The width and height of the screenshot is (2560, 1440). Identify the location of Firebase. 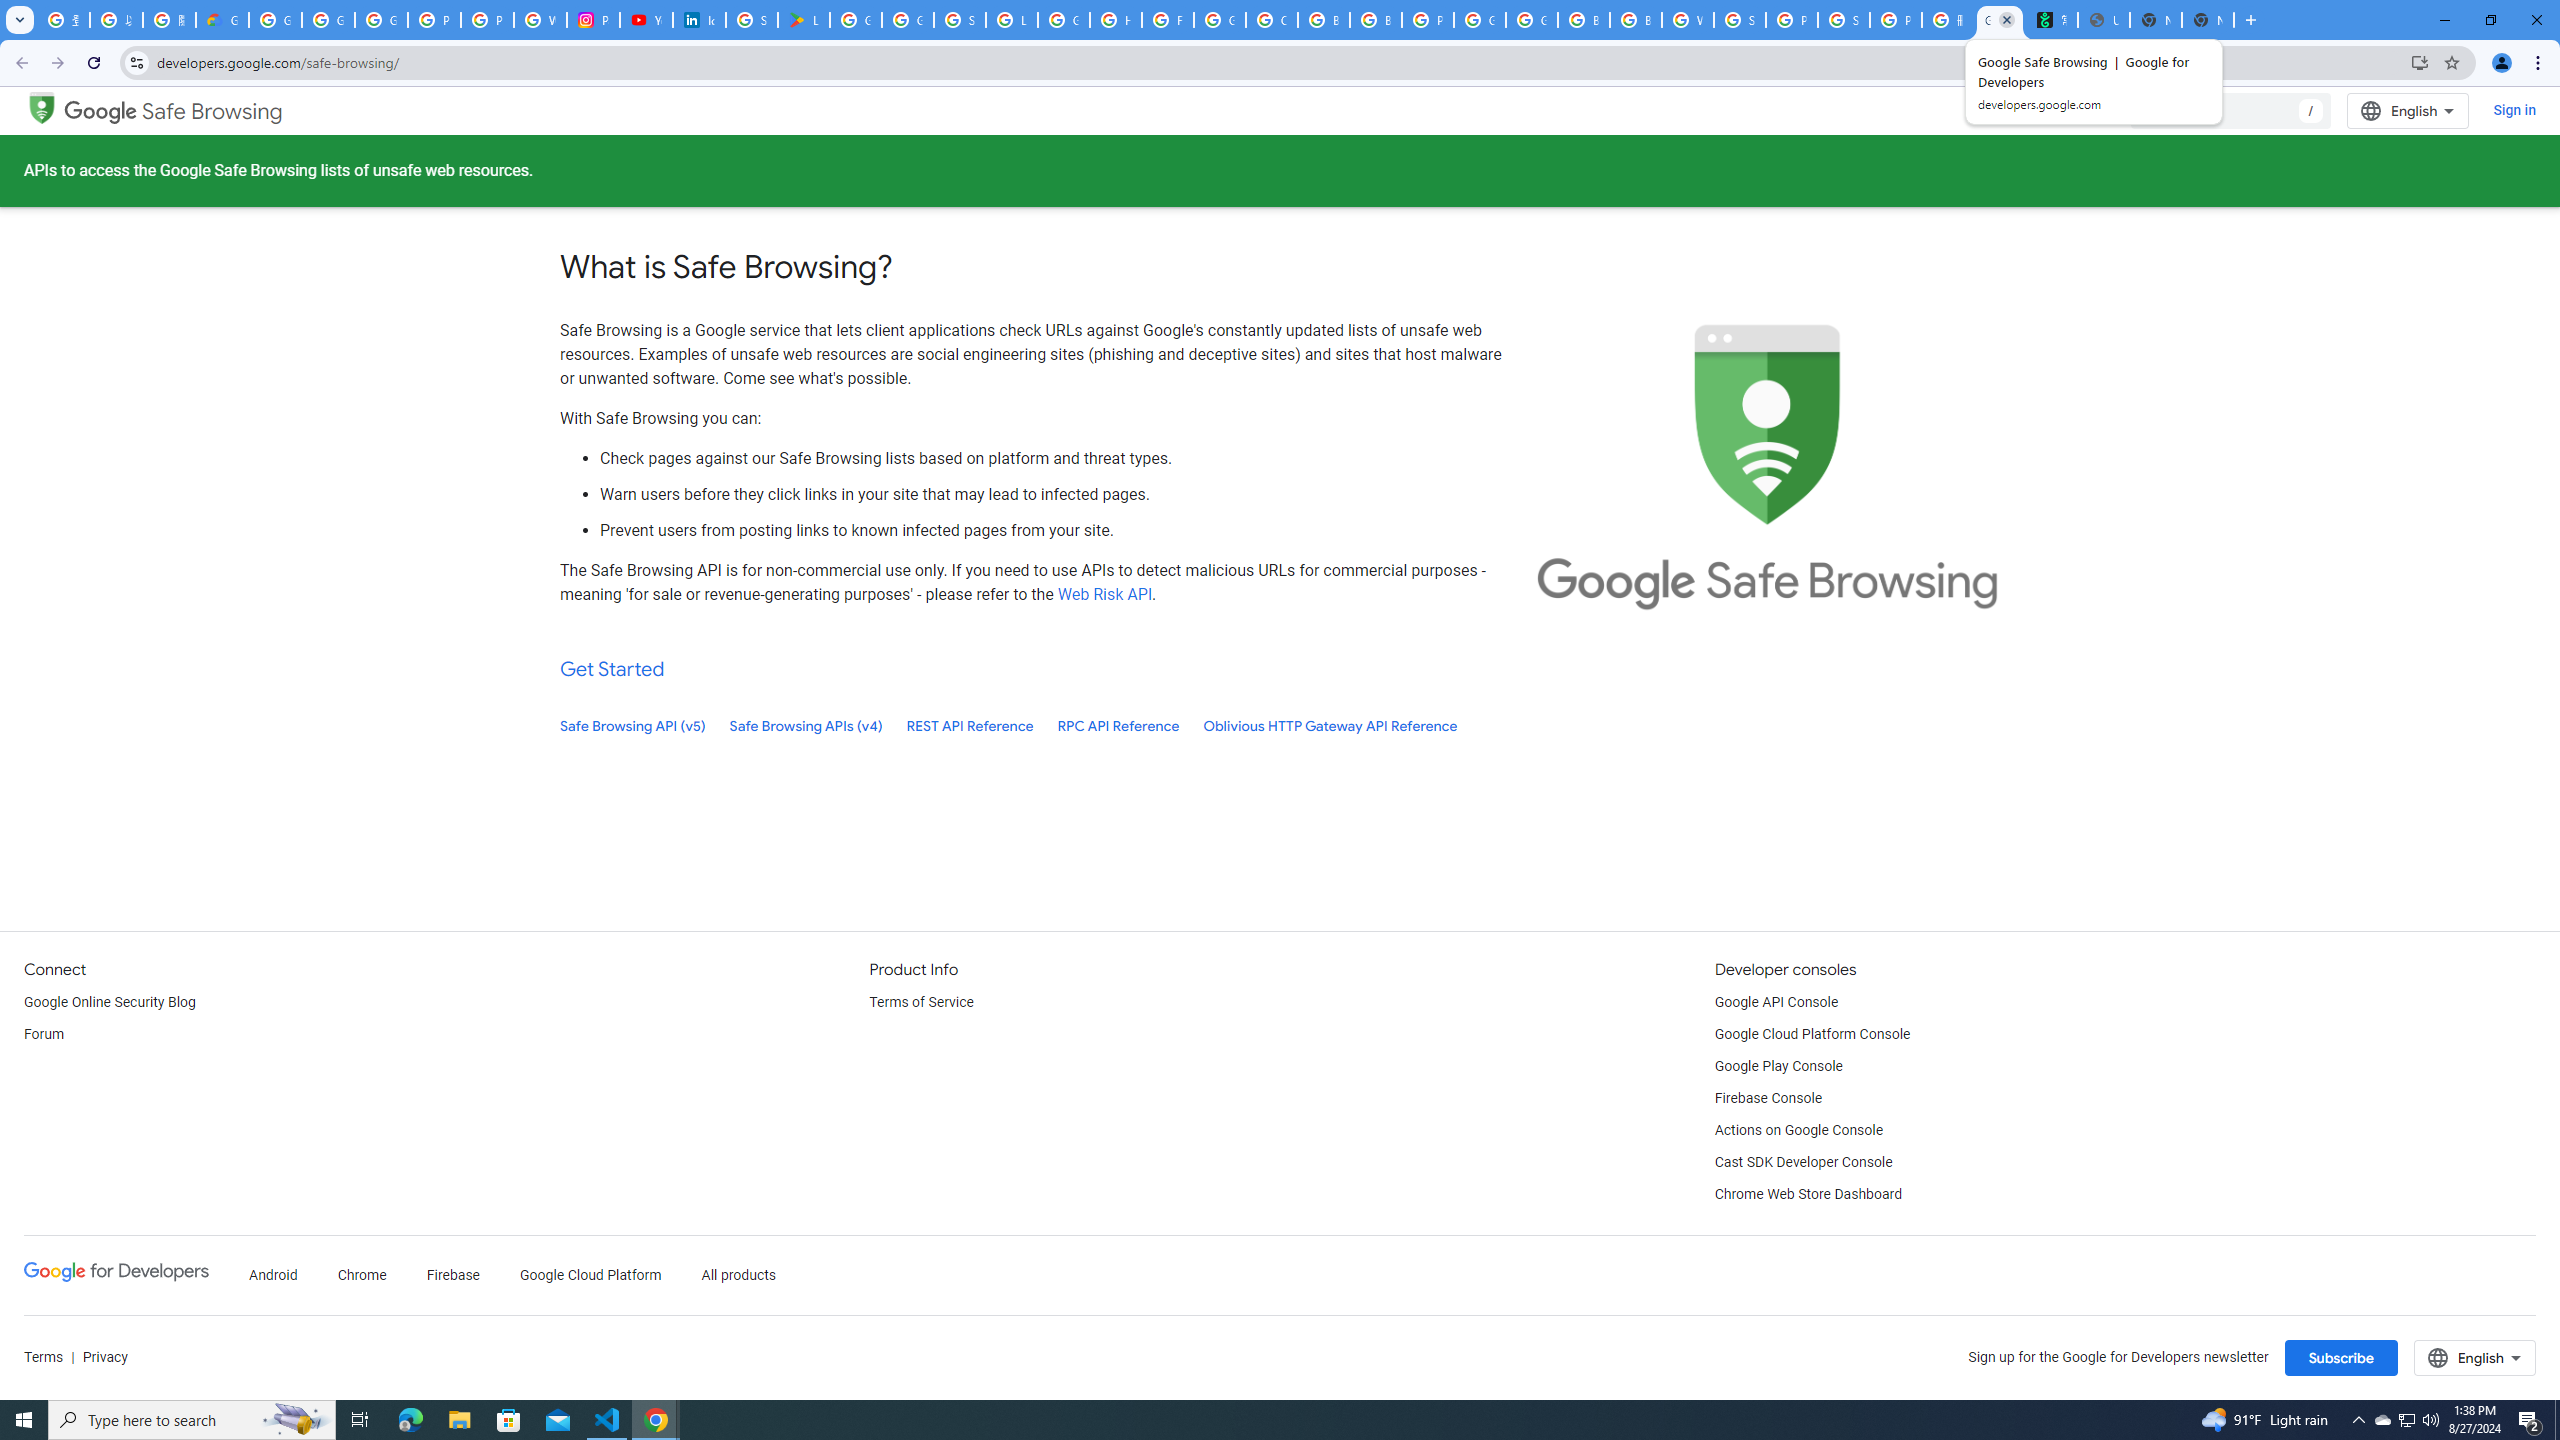
(452, 1276).